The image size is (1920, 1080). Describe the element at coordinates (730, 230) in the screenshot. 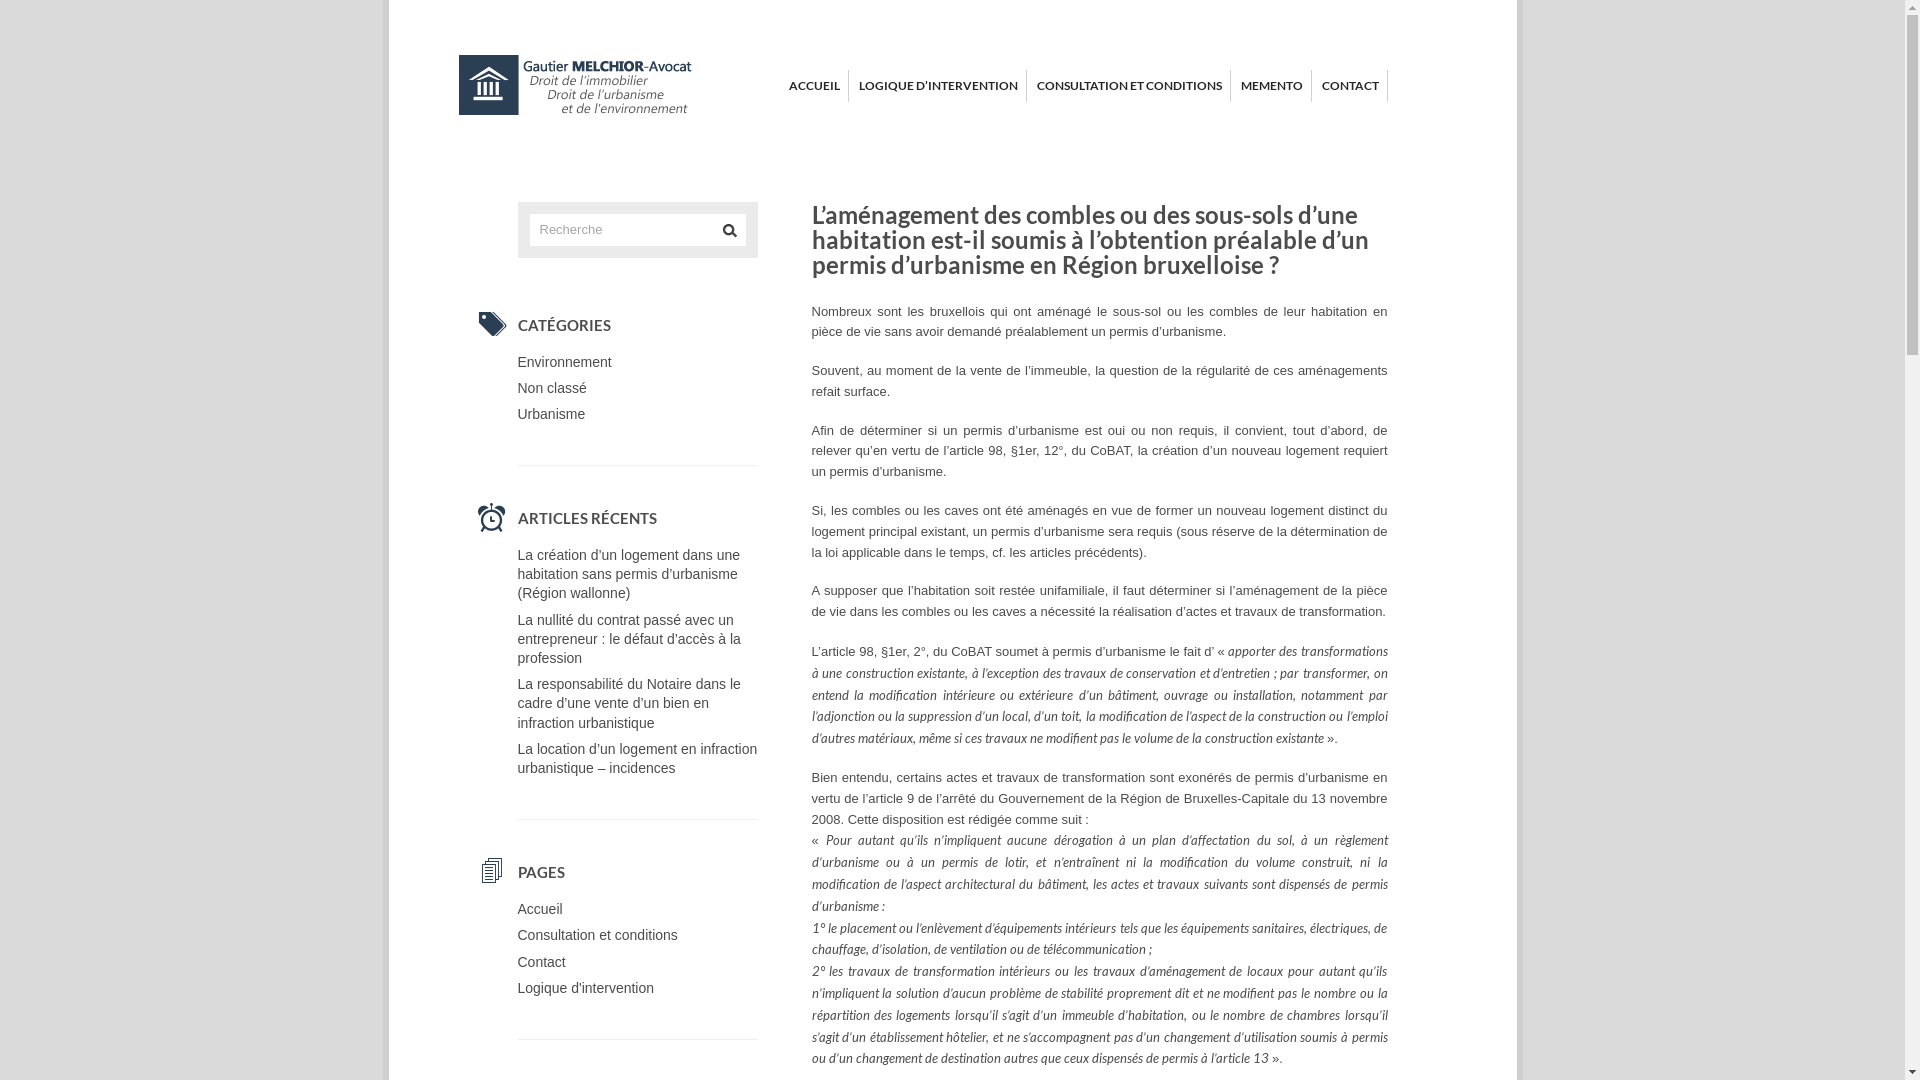

I see `Search` at that location.